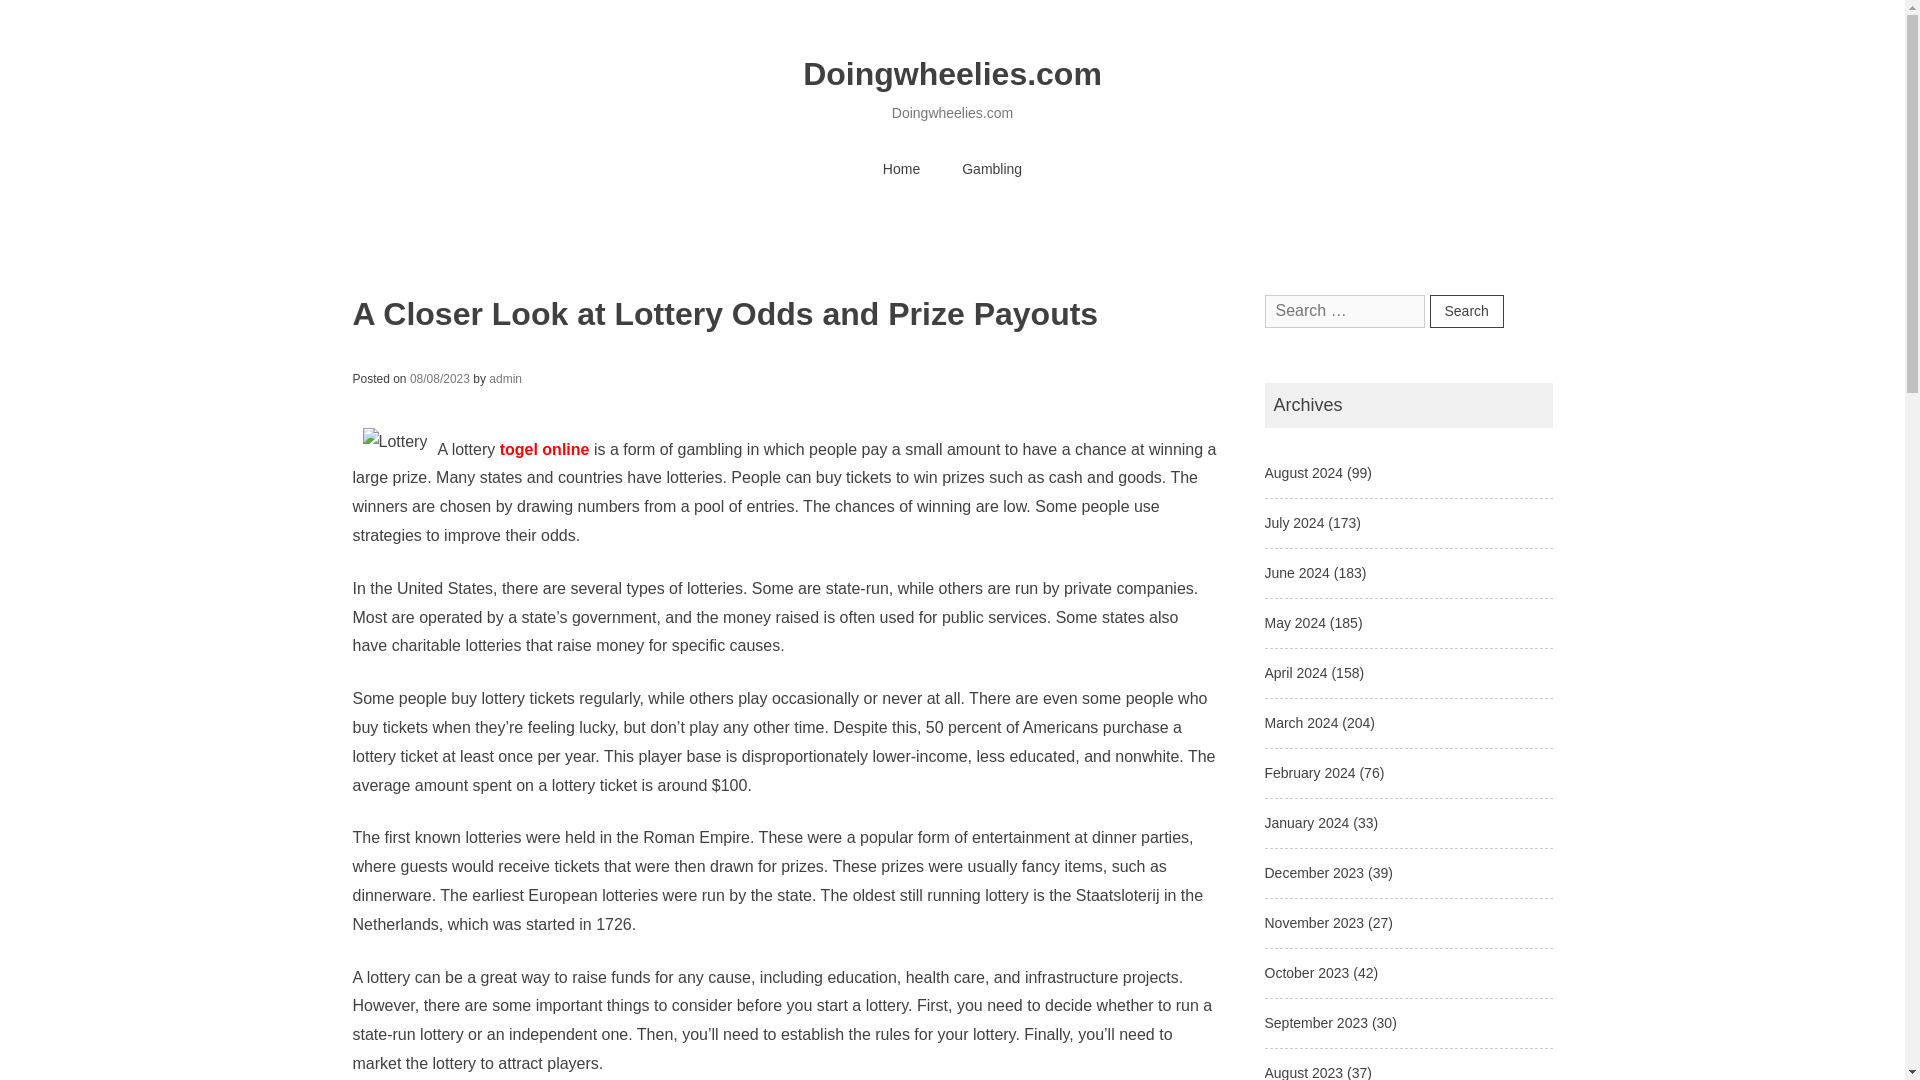 The width and height of the screenshot is (1920, 1080). Describe the element at coordinates (991, 170) in the screenshot. I see `Gambling` at that location.